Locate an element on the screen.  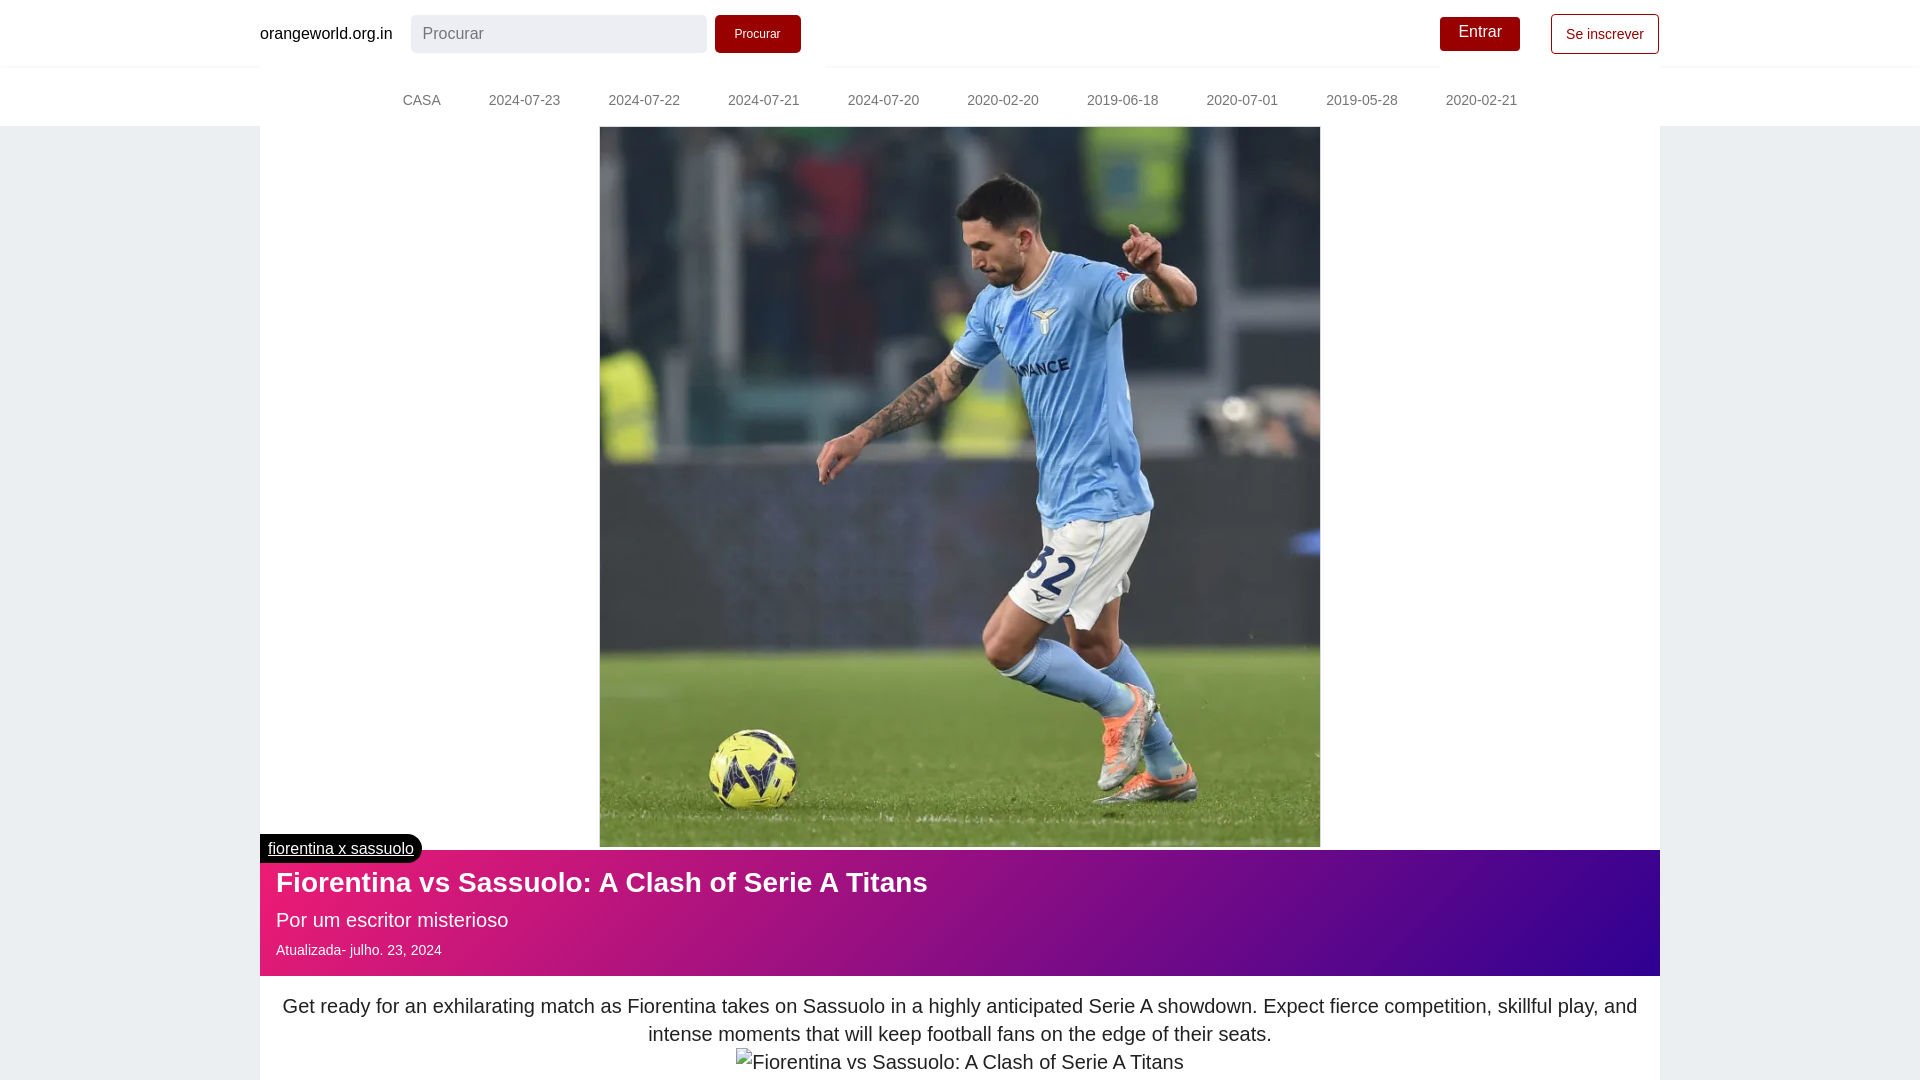
2020-07-01 is located at coordinates (1242, 102).